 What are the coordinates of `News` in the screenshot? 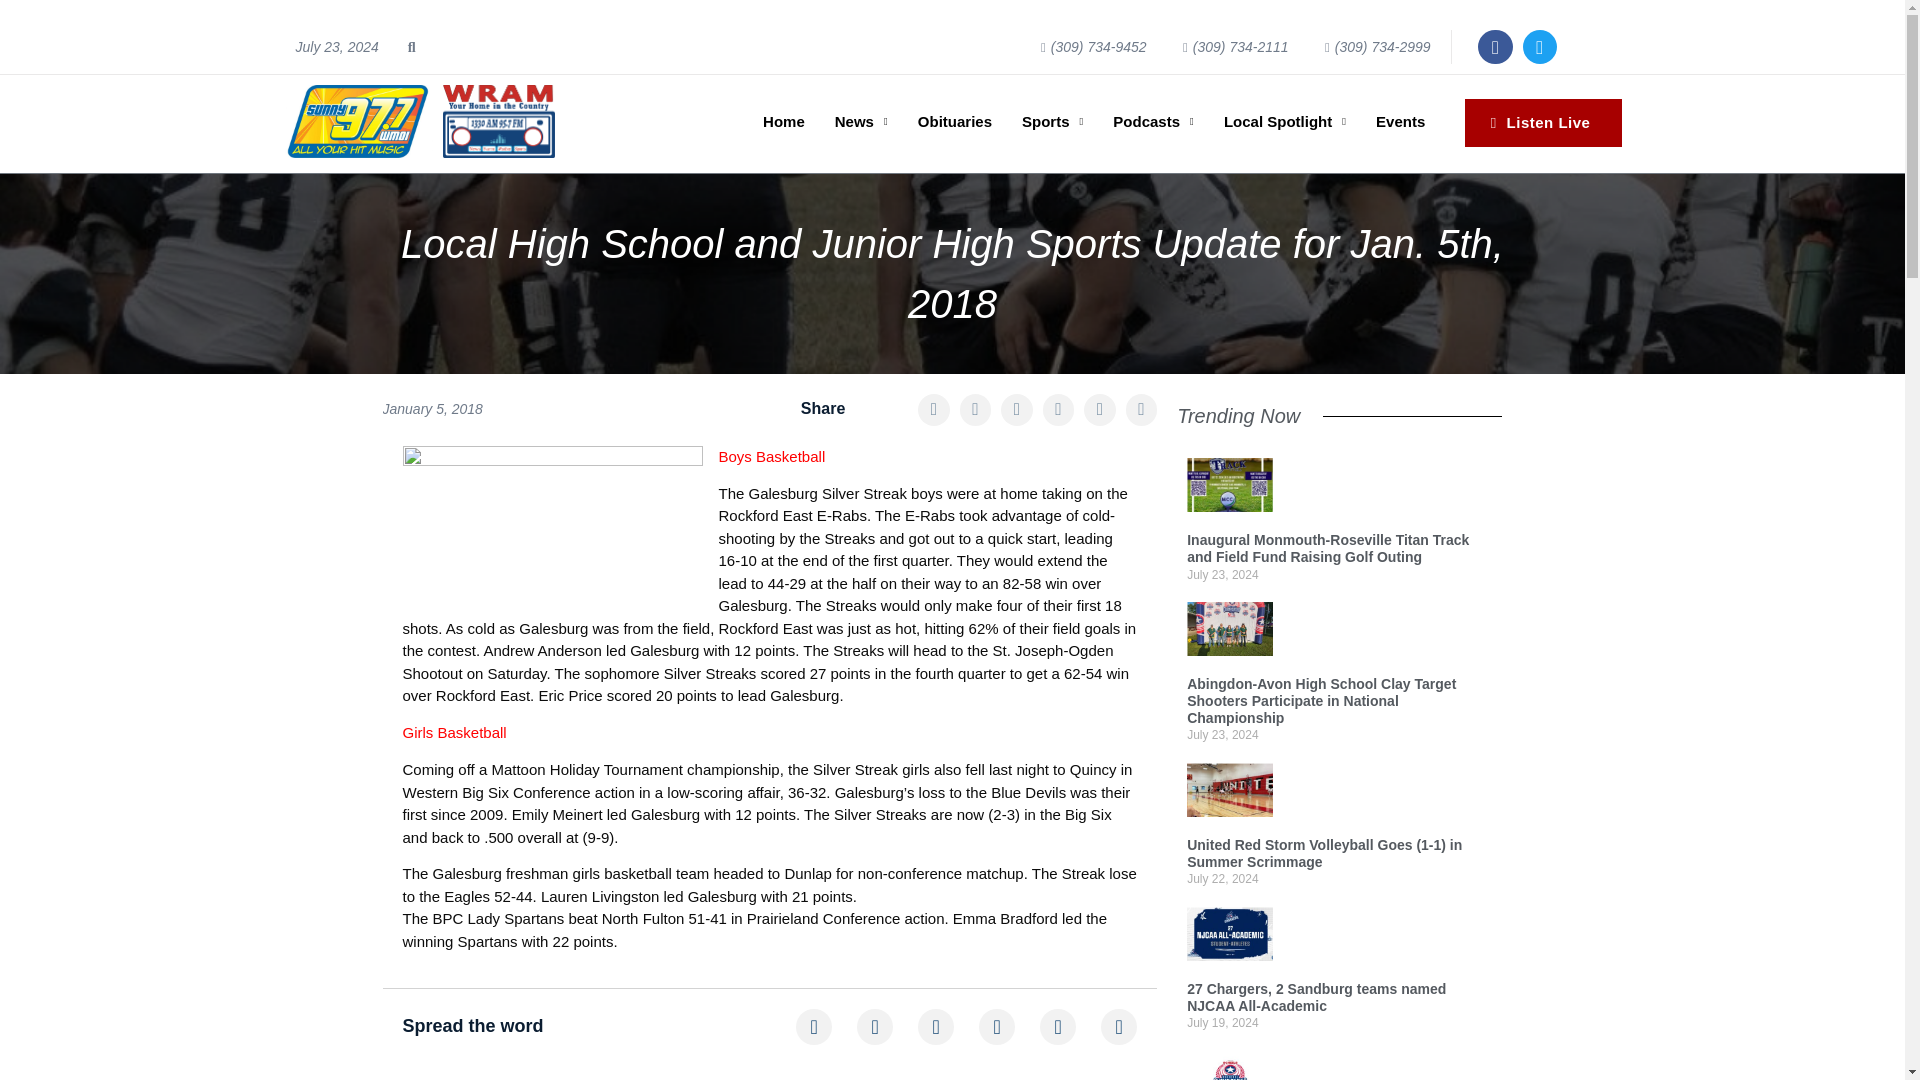 It's located at (860, 122).